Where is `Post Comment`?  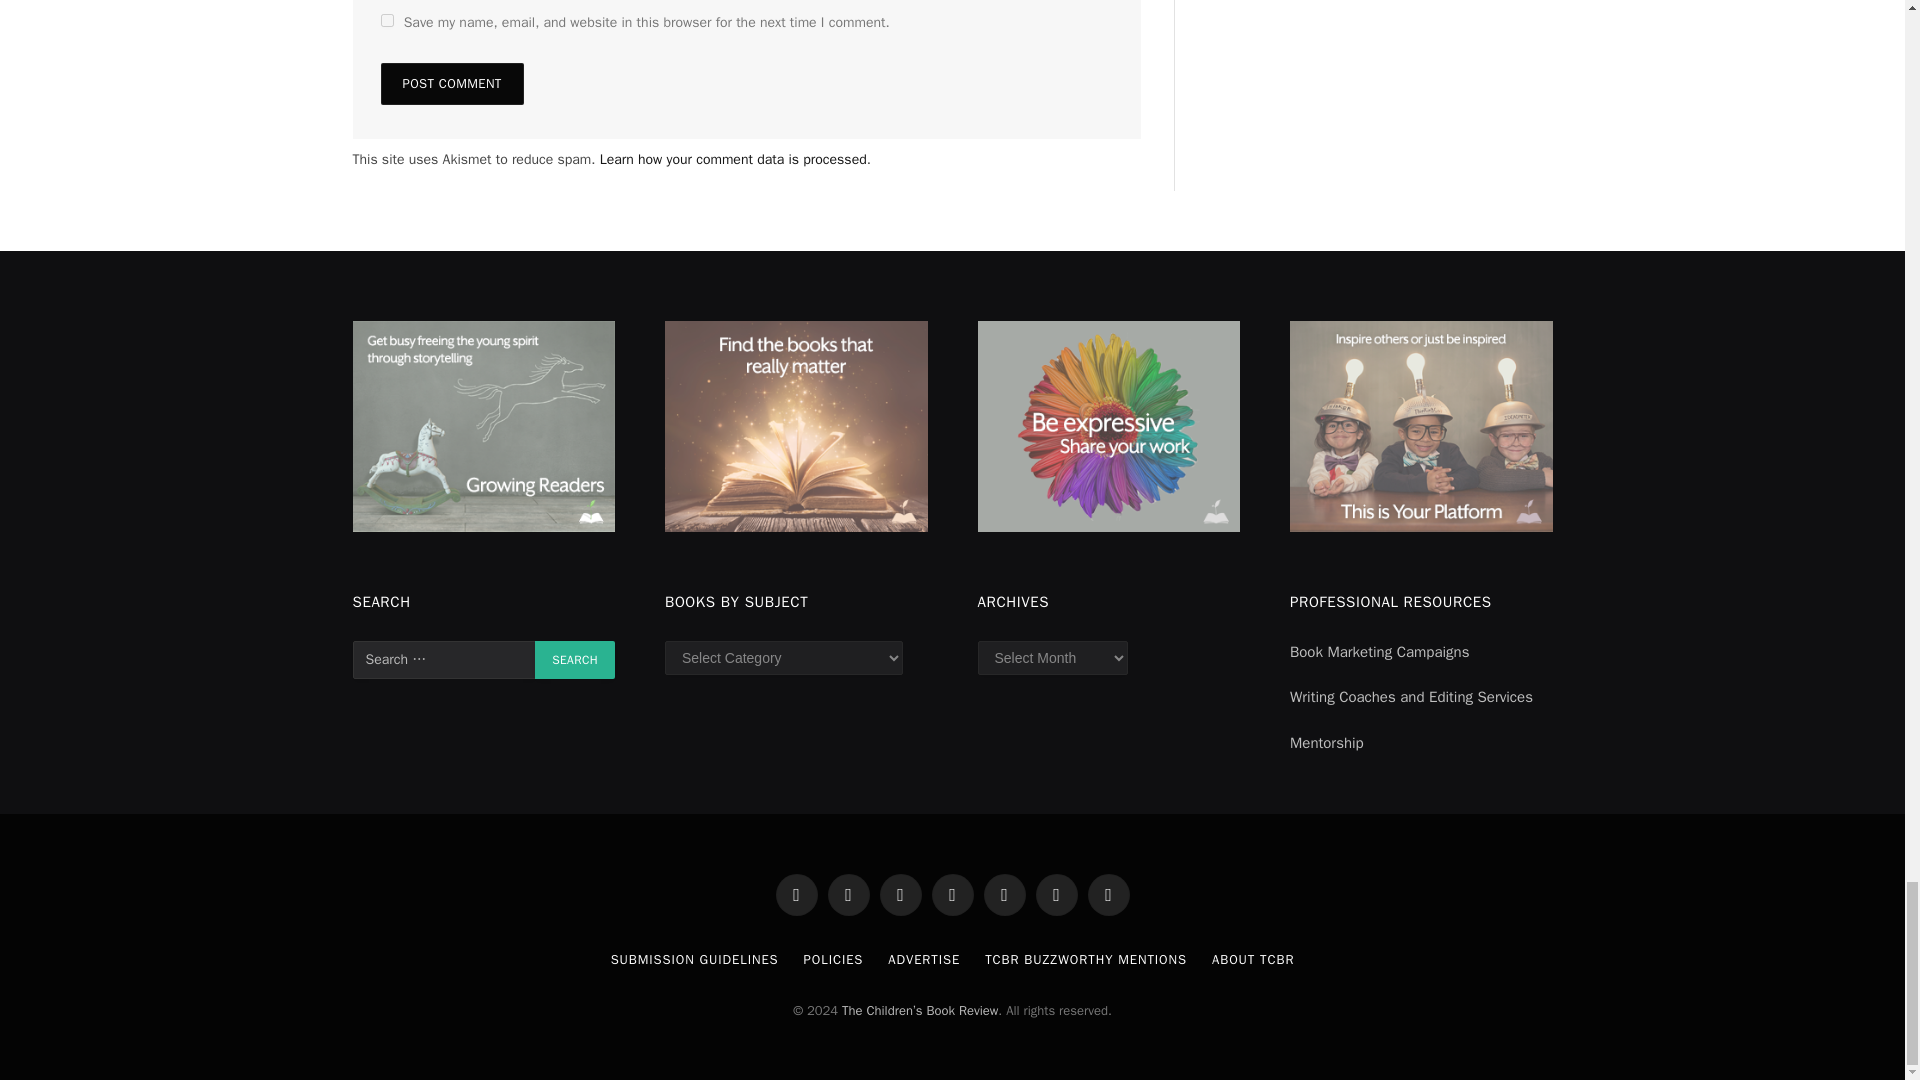 Post Comment is located at coordinates (451, 83).